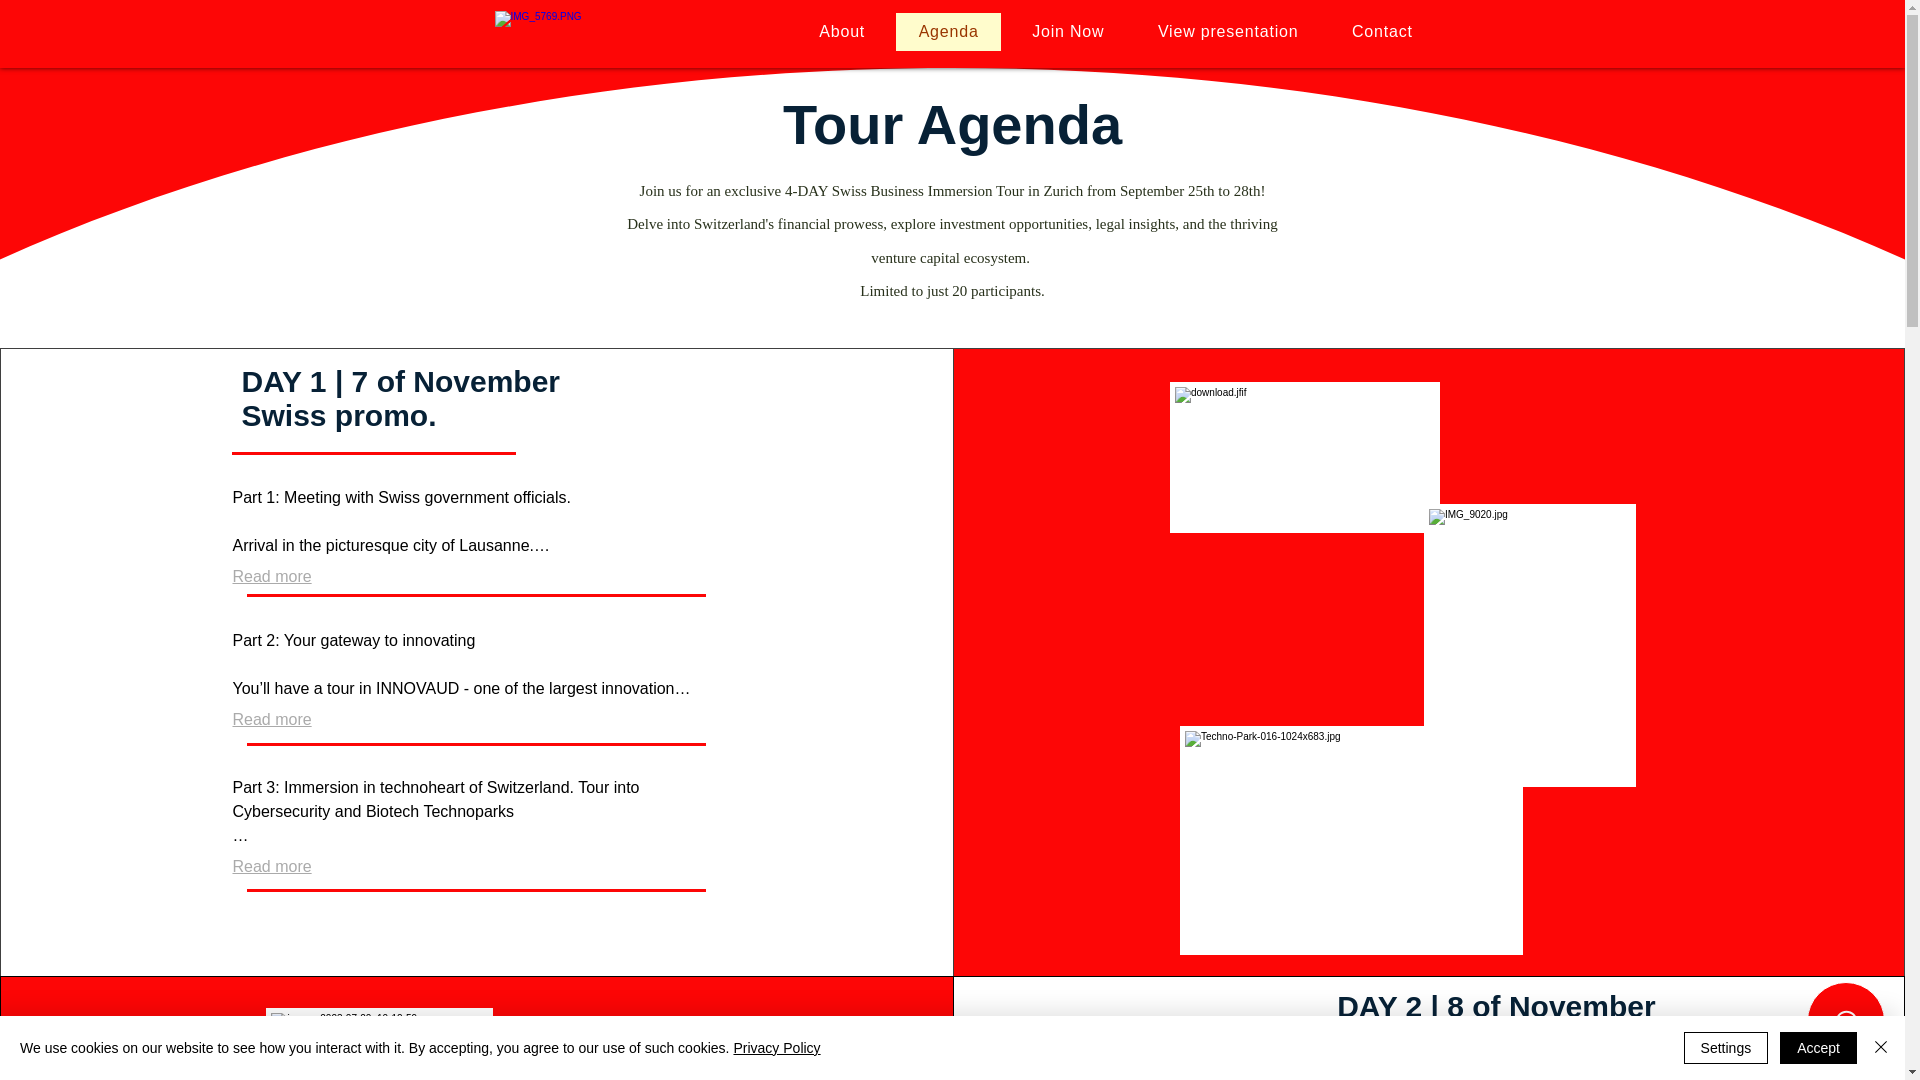 The height and width of the screenshot is (1080, 1920). What do you see at coordinates (776, 1048) in the screenshot?
I see `Privacy Policy` at bounding box center [776, 1048].